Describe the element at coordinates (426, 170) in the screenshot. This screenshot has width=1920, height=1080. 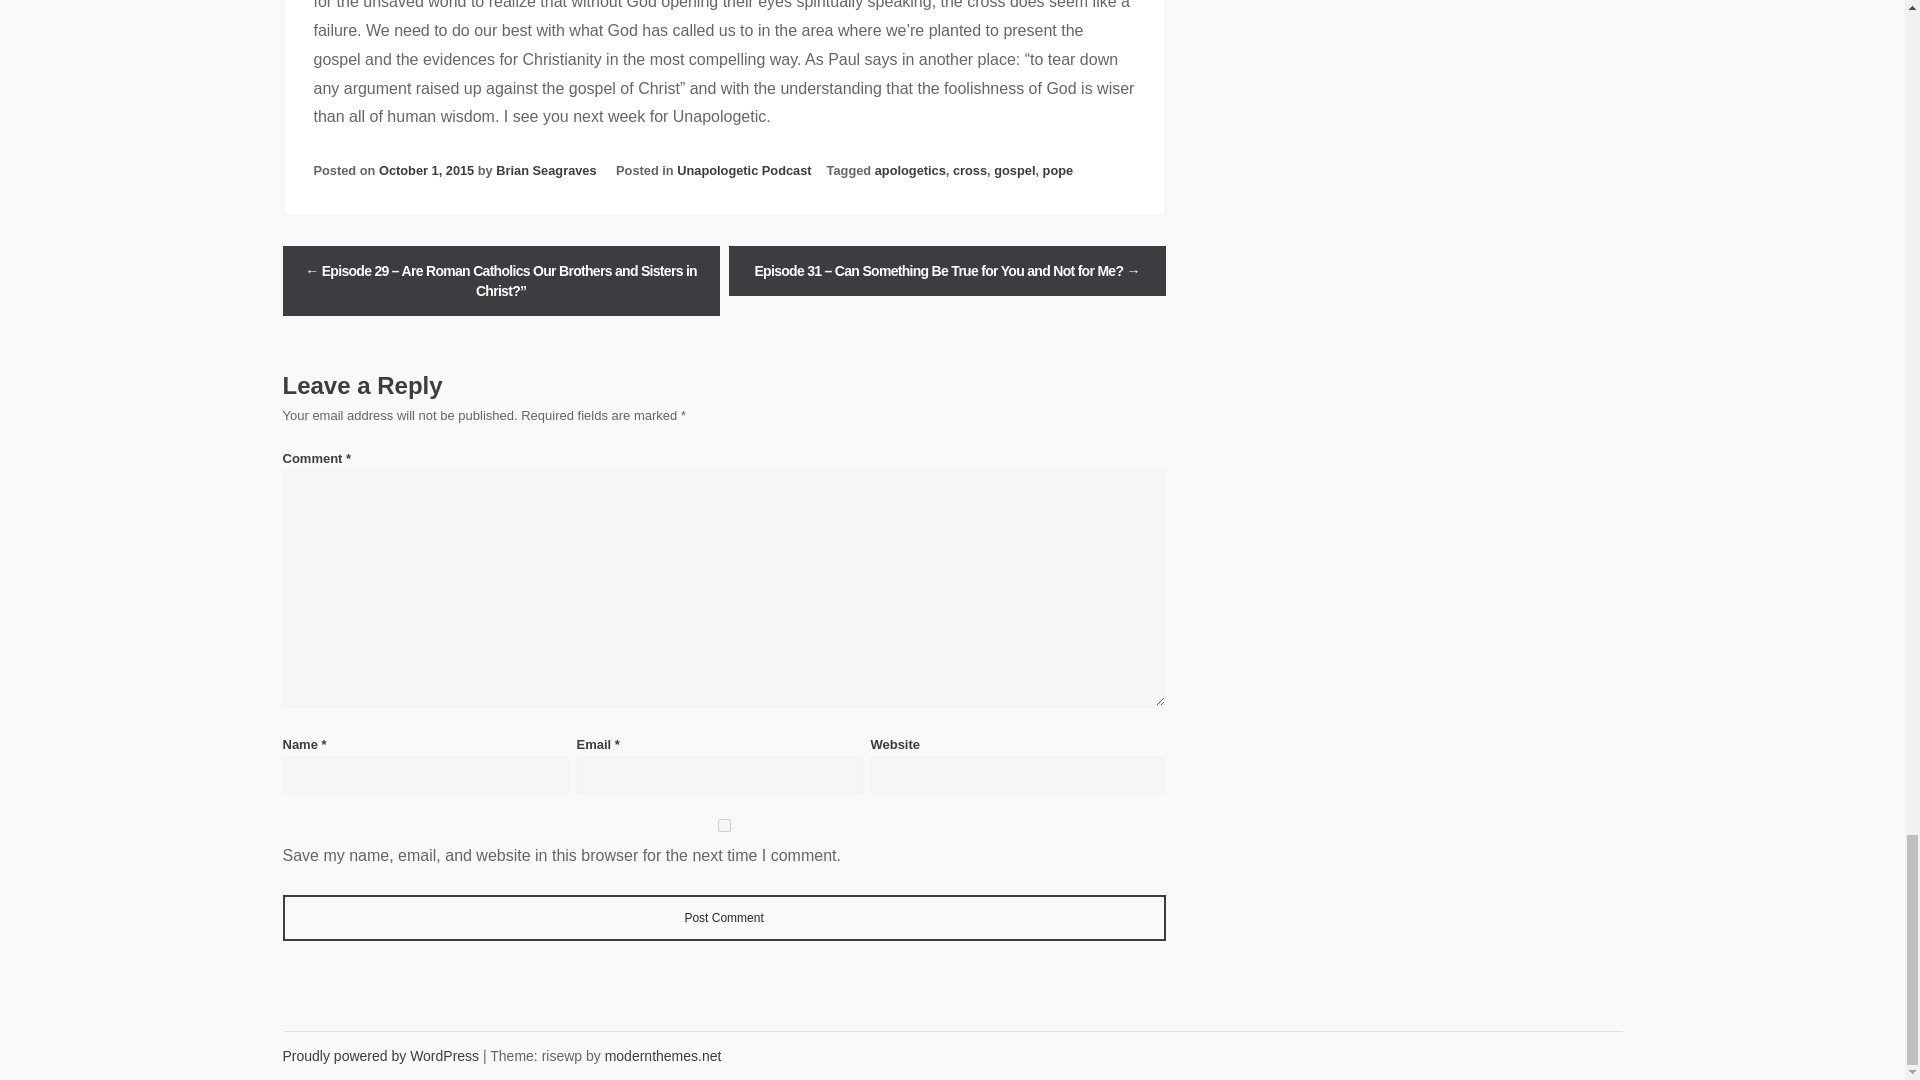
I see `October 1, 2015` at that location.